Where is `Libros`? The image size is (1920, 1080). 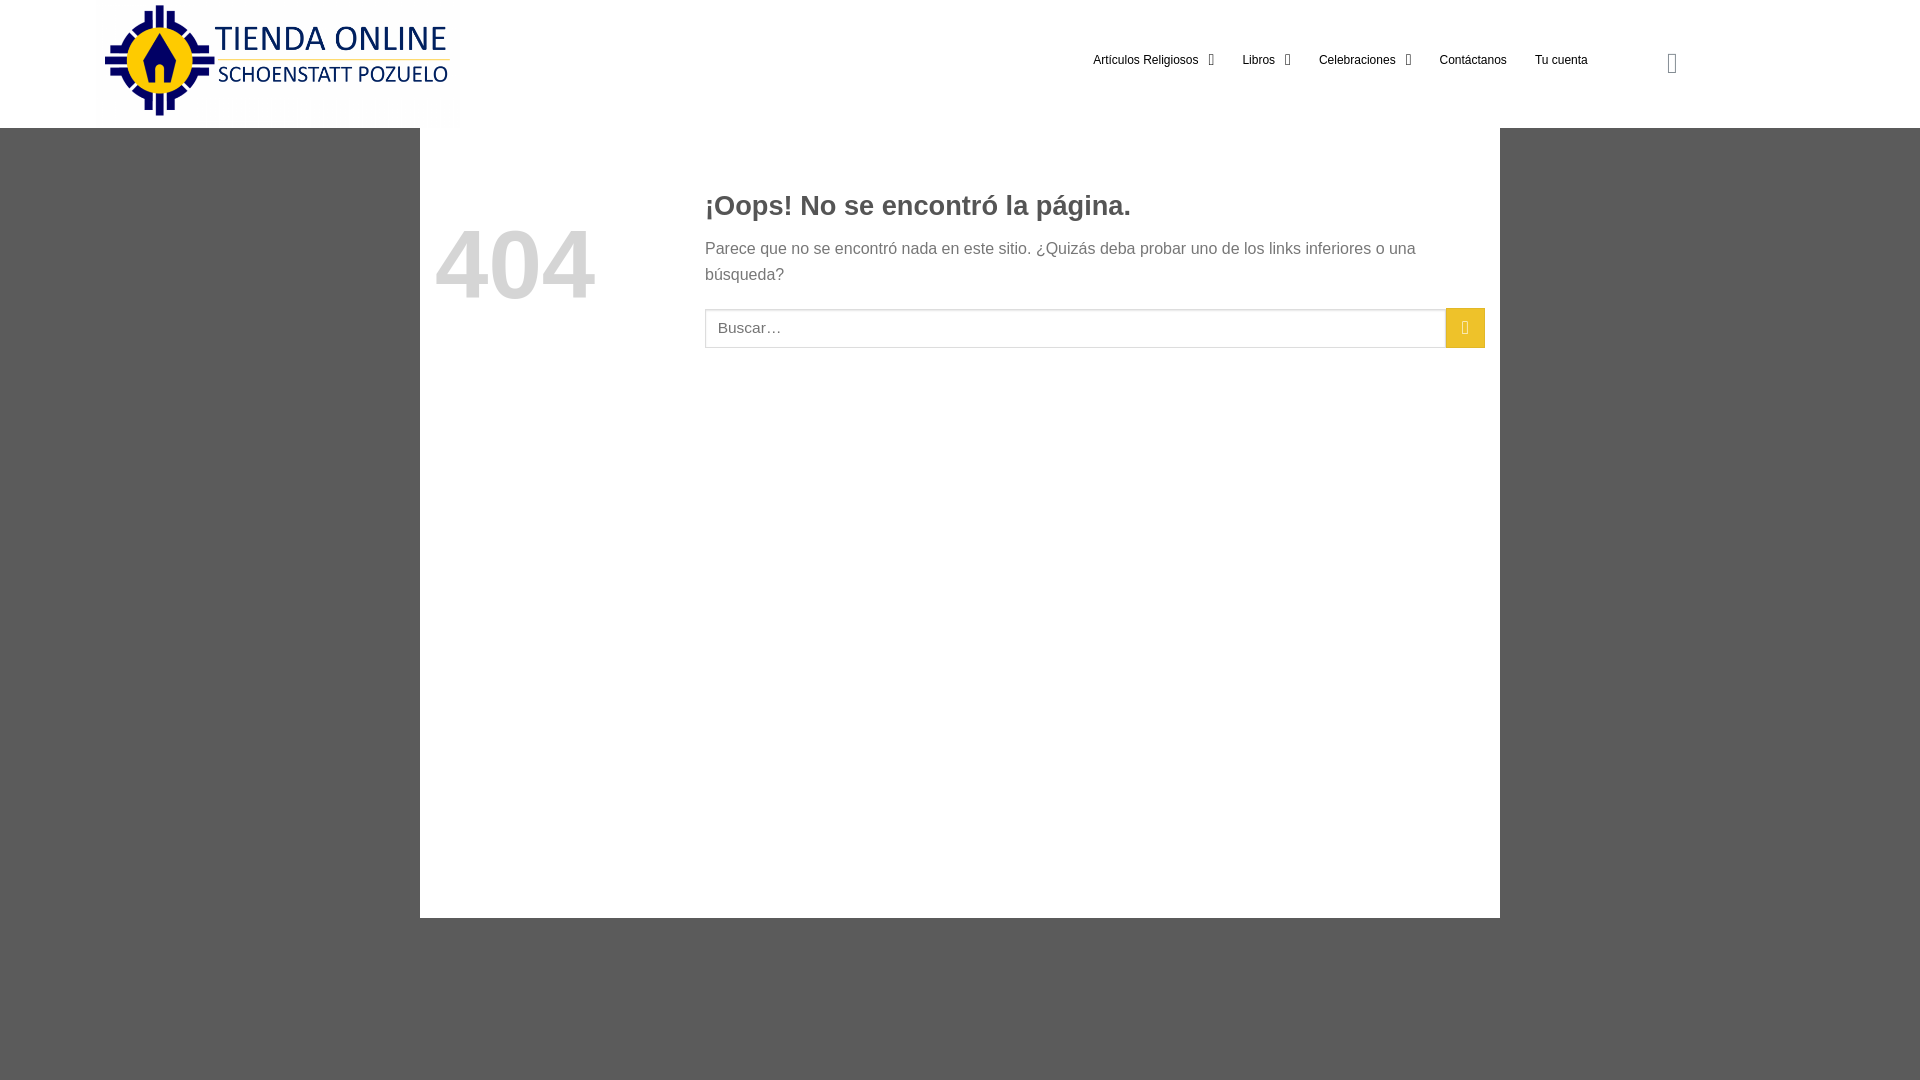
Libros is located at coordinates (1266, 60).